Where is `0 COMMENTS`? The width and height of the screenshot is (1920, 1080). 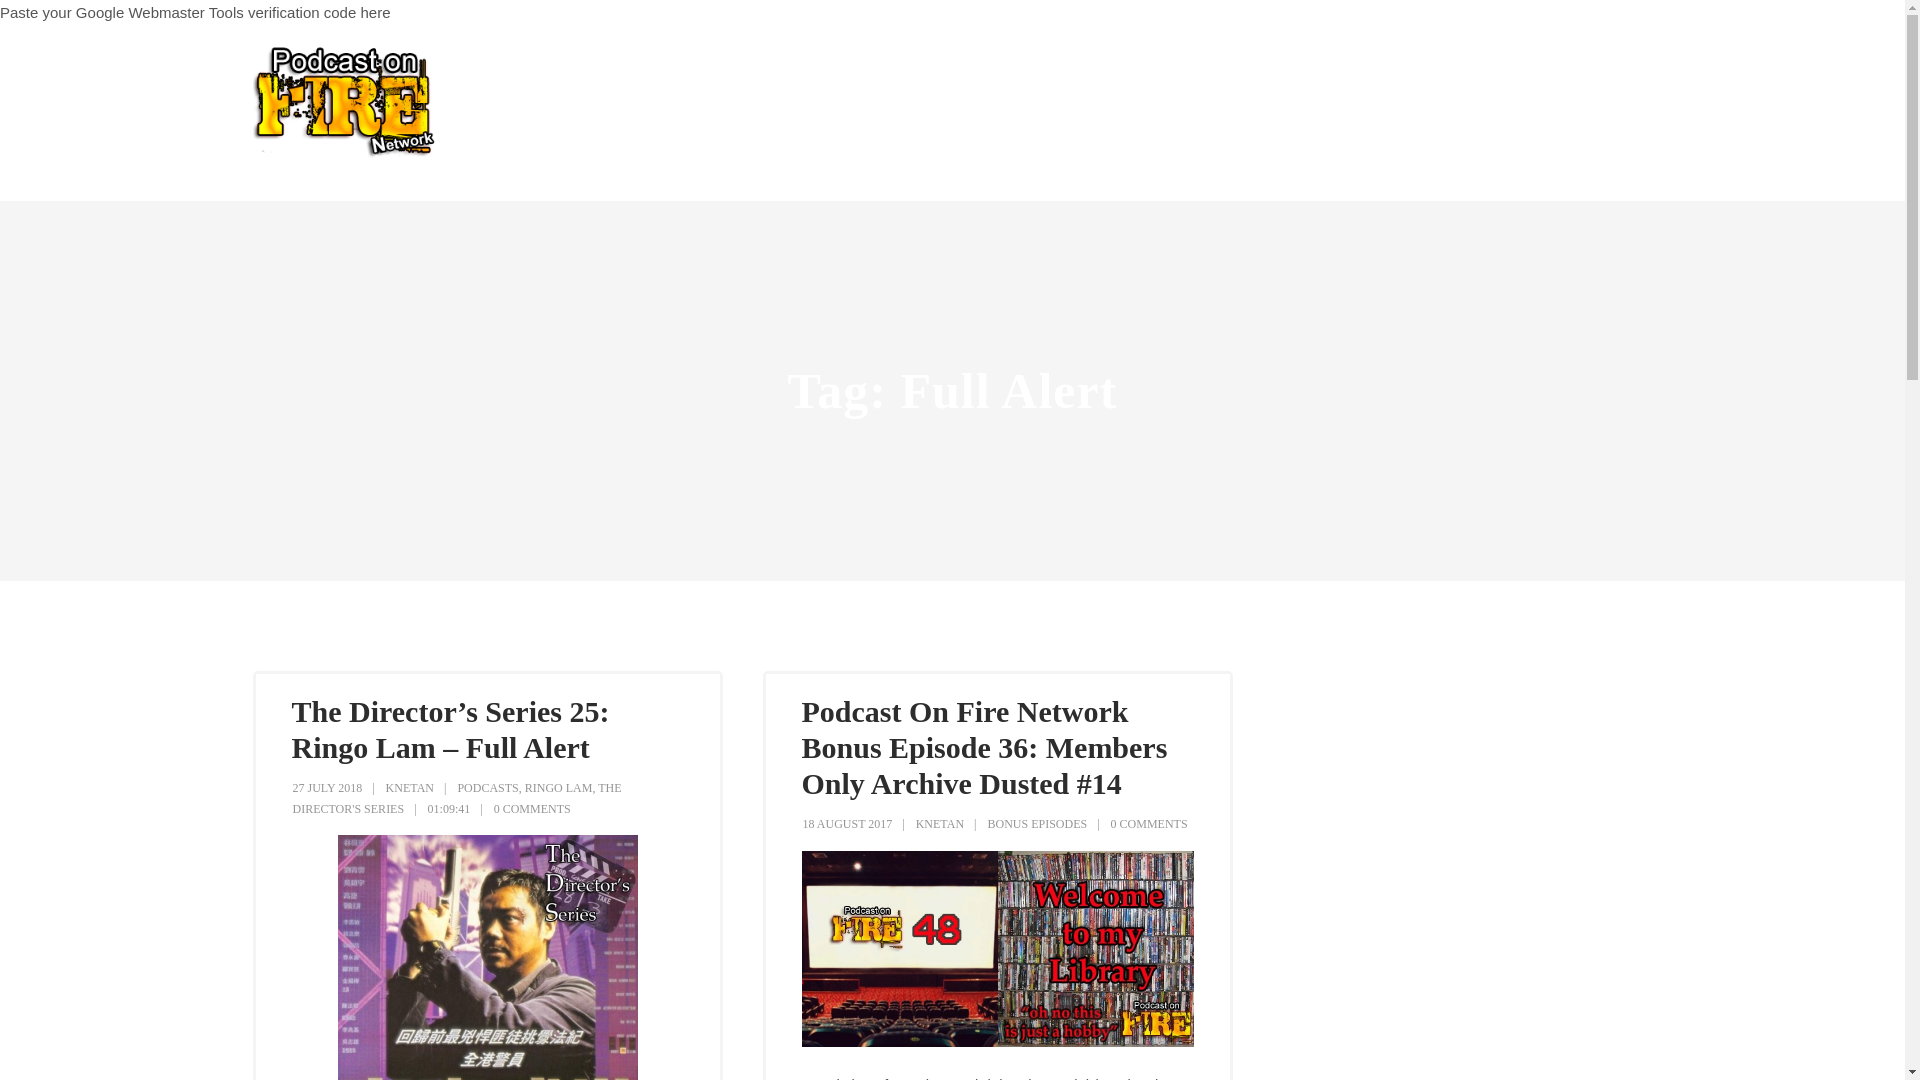
0 COMMENTS is located at coordinates (532, 809).